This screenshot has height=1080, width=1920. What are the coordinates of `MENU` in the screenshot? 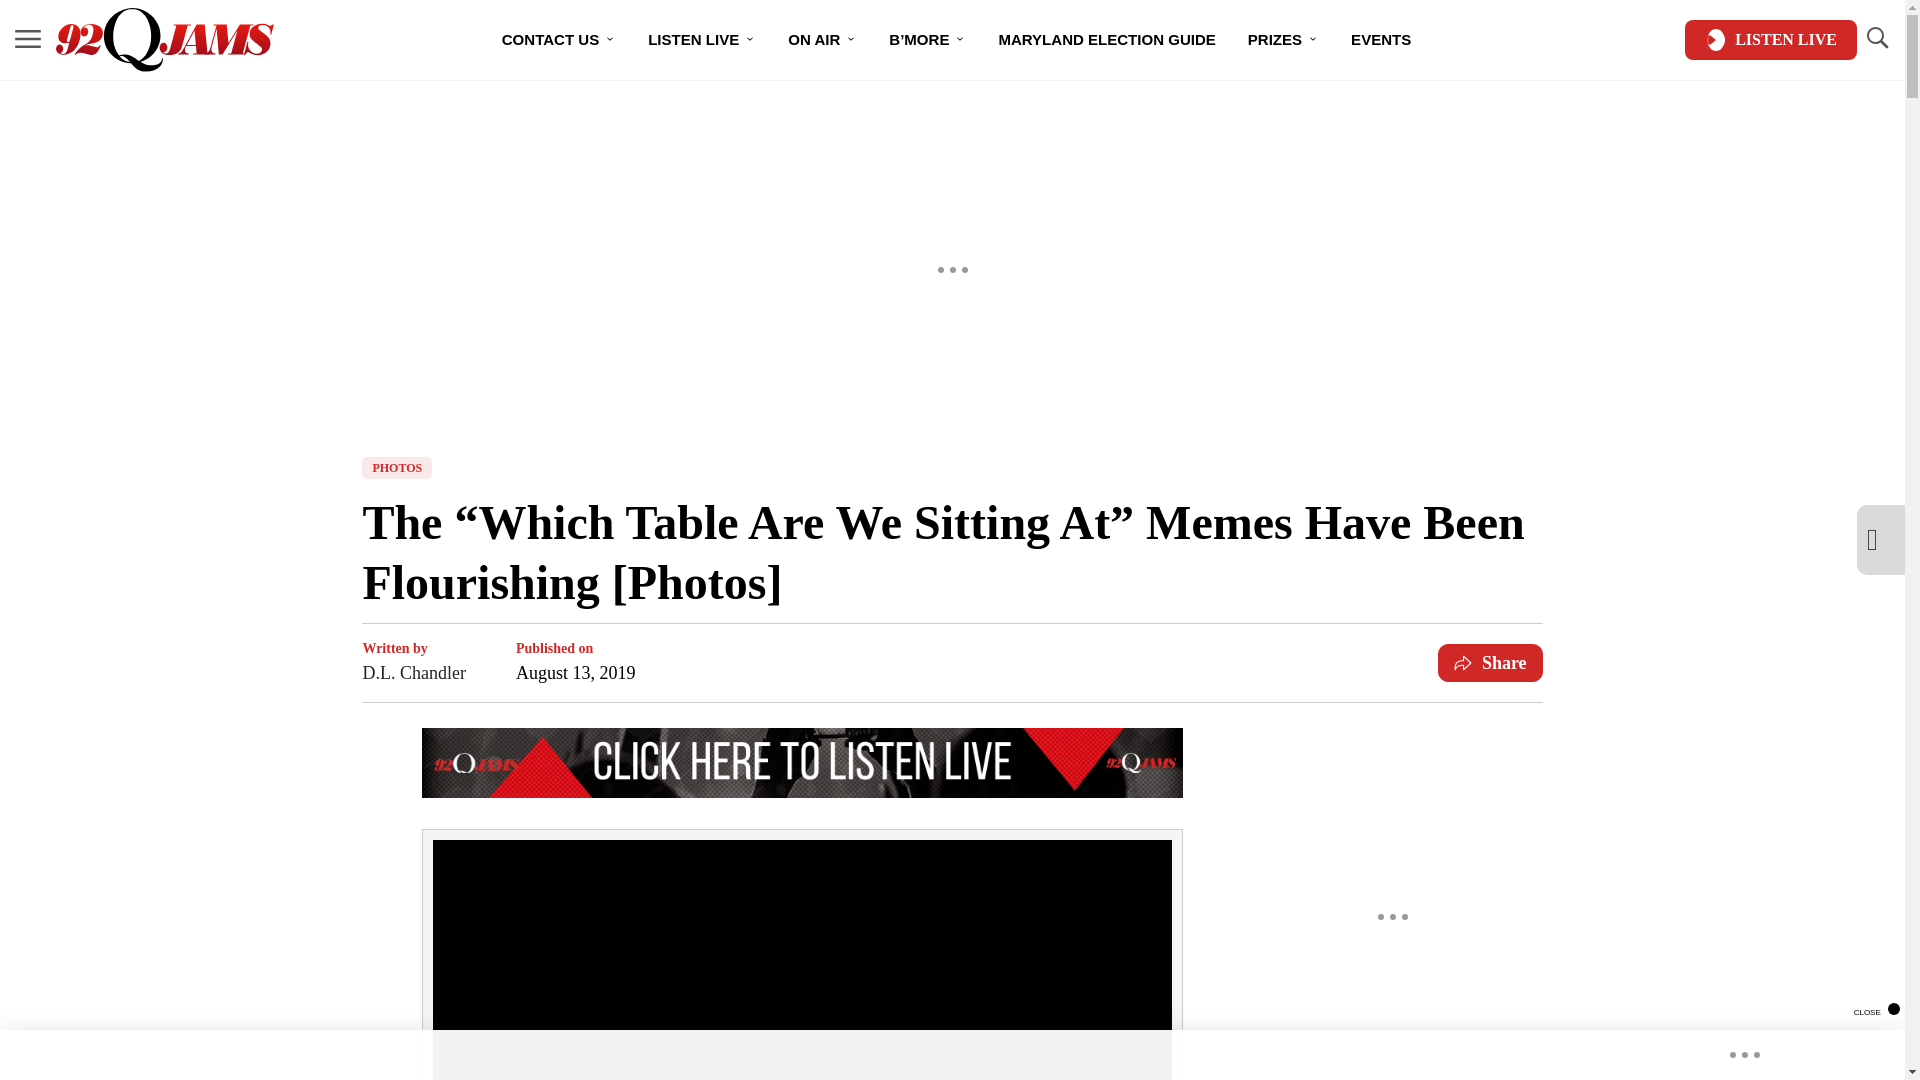 It's located at (28, 38).